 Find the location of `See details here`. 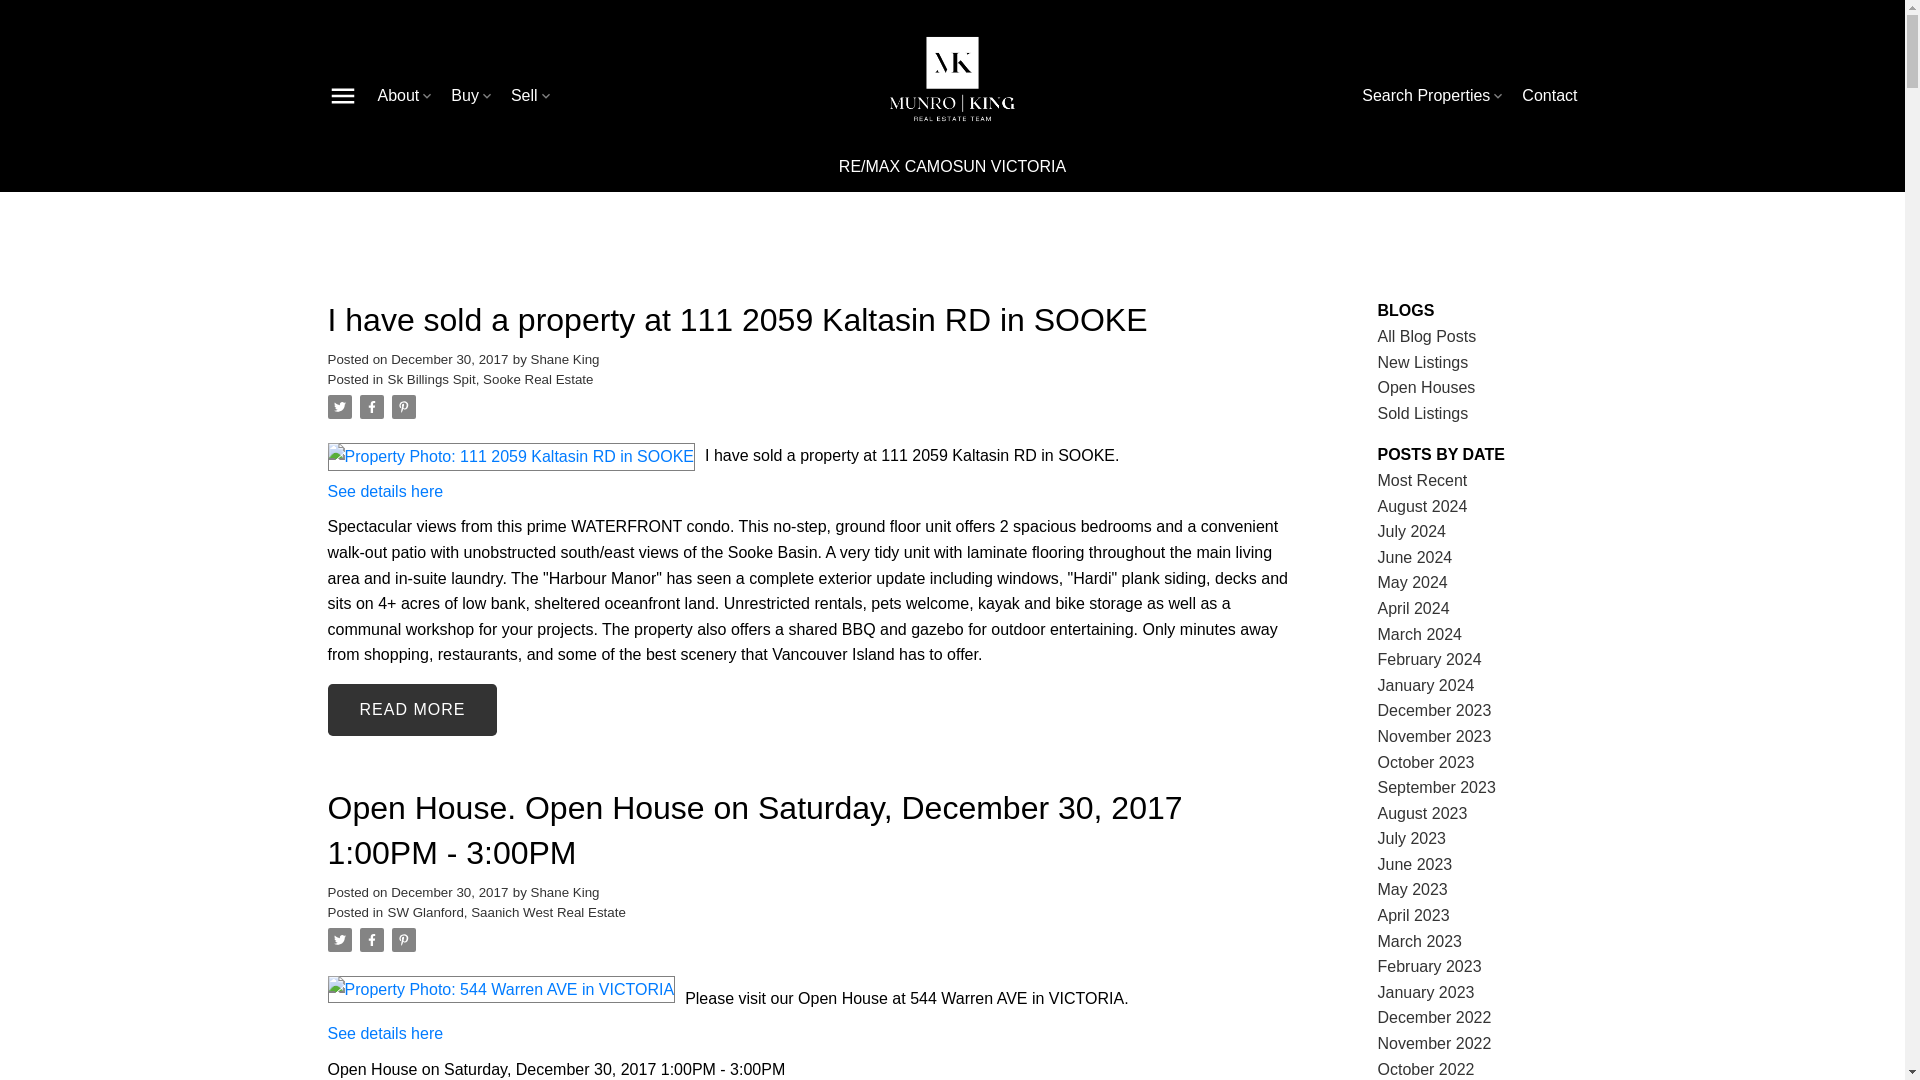

See details here is located at coordinates (386, 491).